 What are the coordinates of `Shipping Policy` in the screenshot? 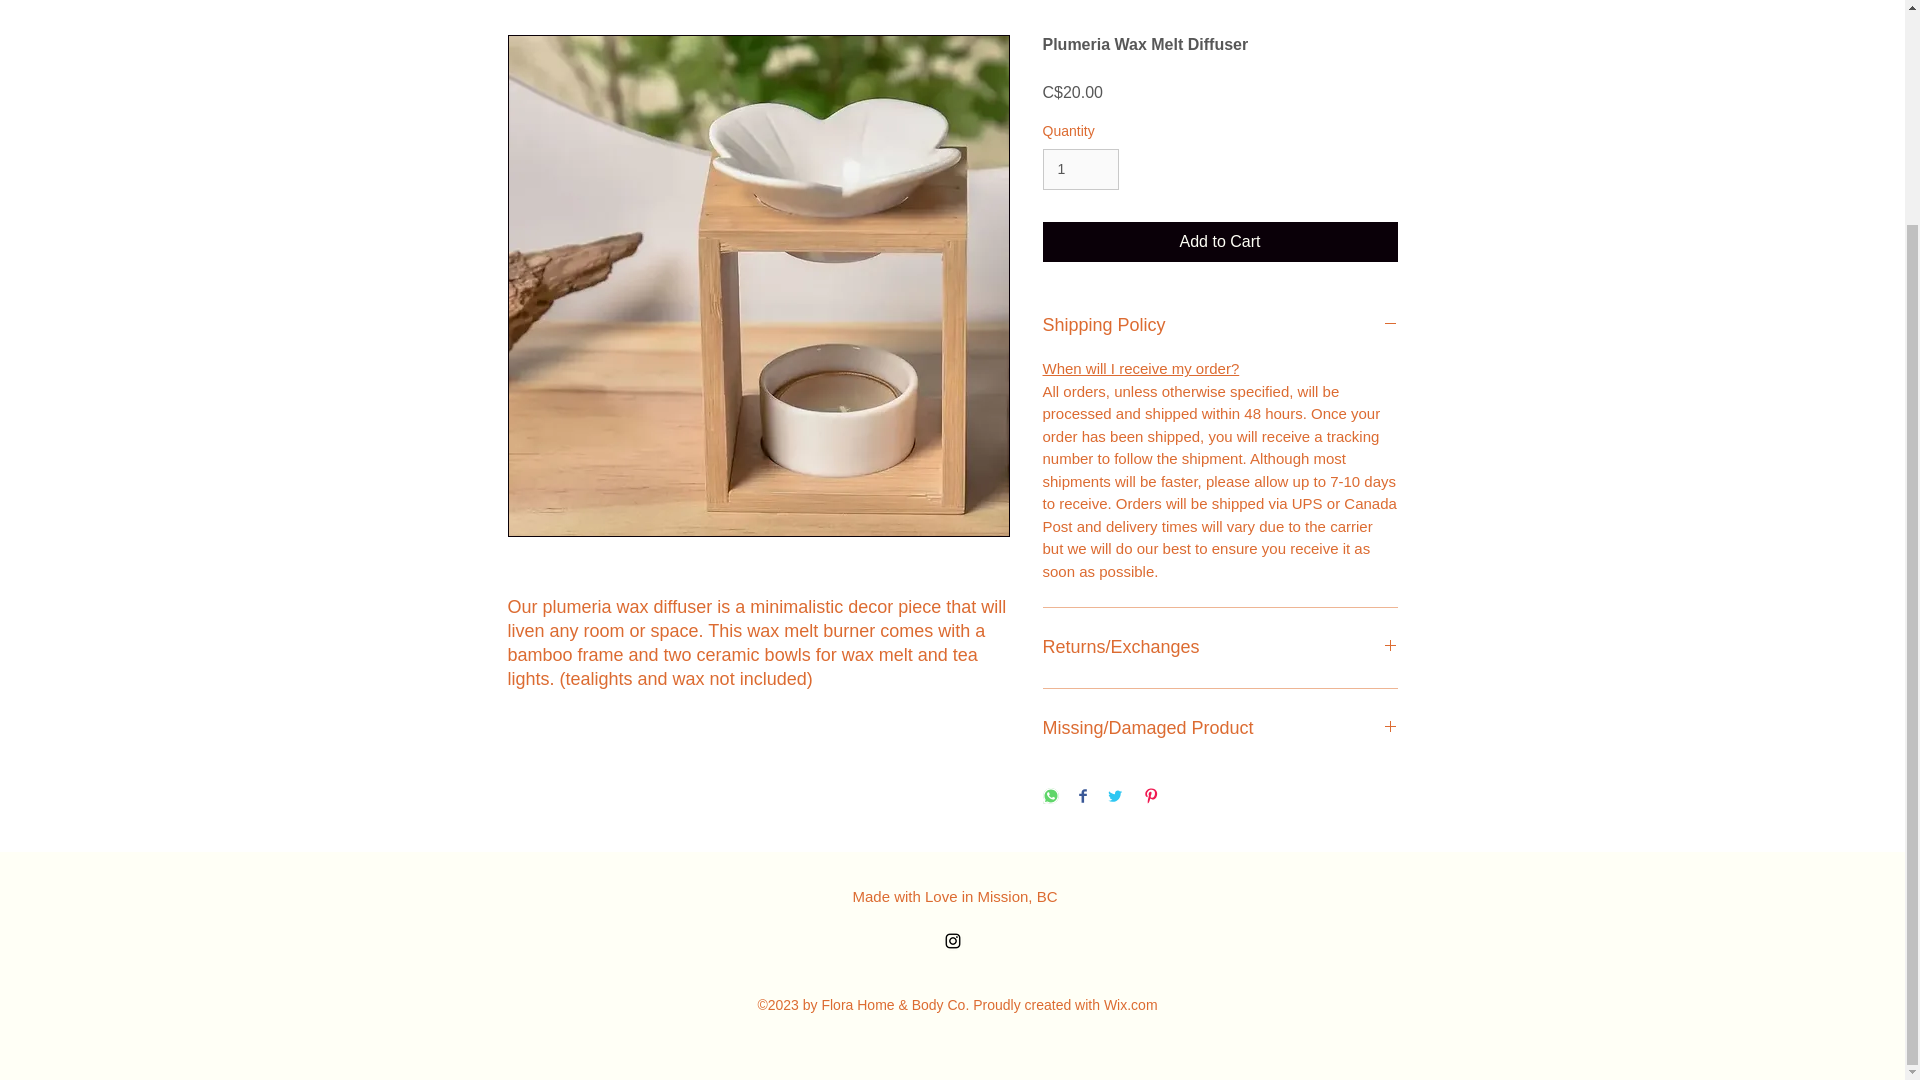 It's located at (1220, 326).